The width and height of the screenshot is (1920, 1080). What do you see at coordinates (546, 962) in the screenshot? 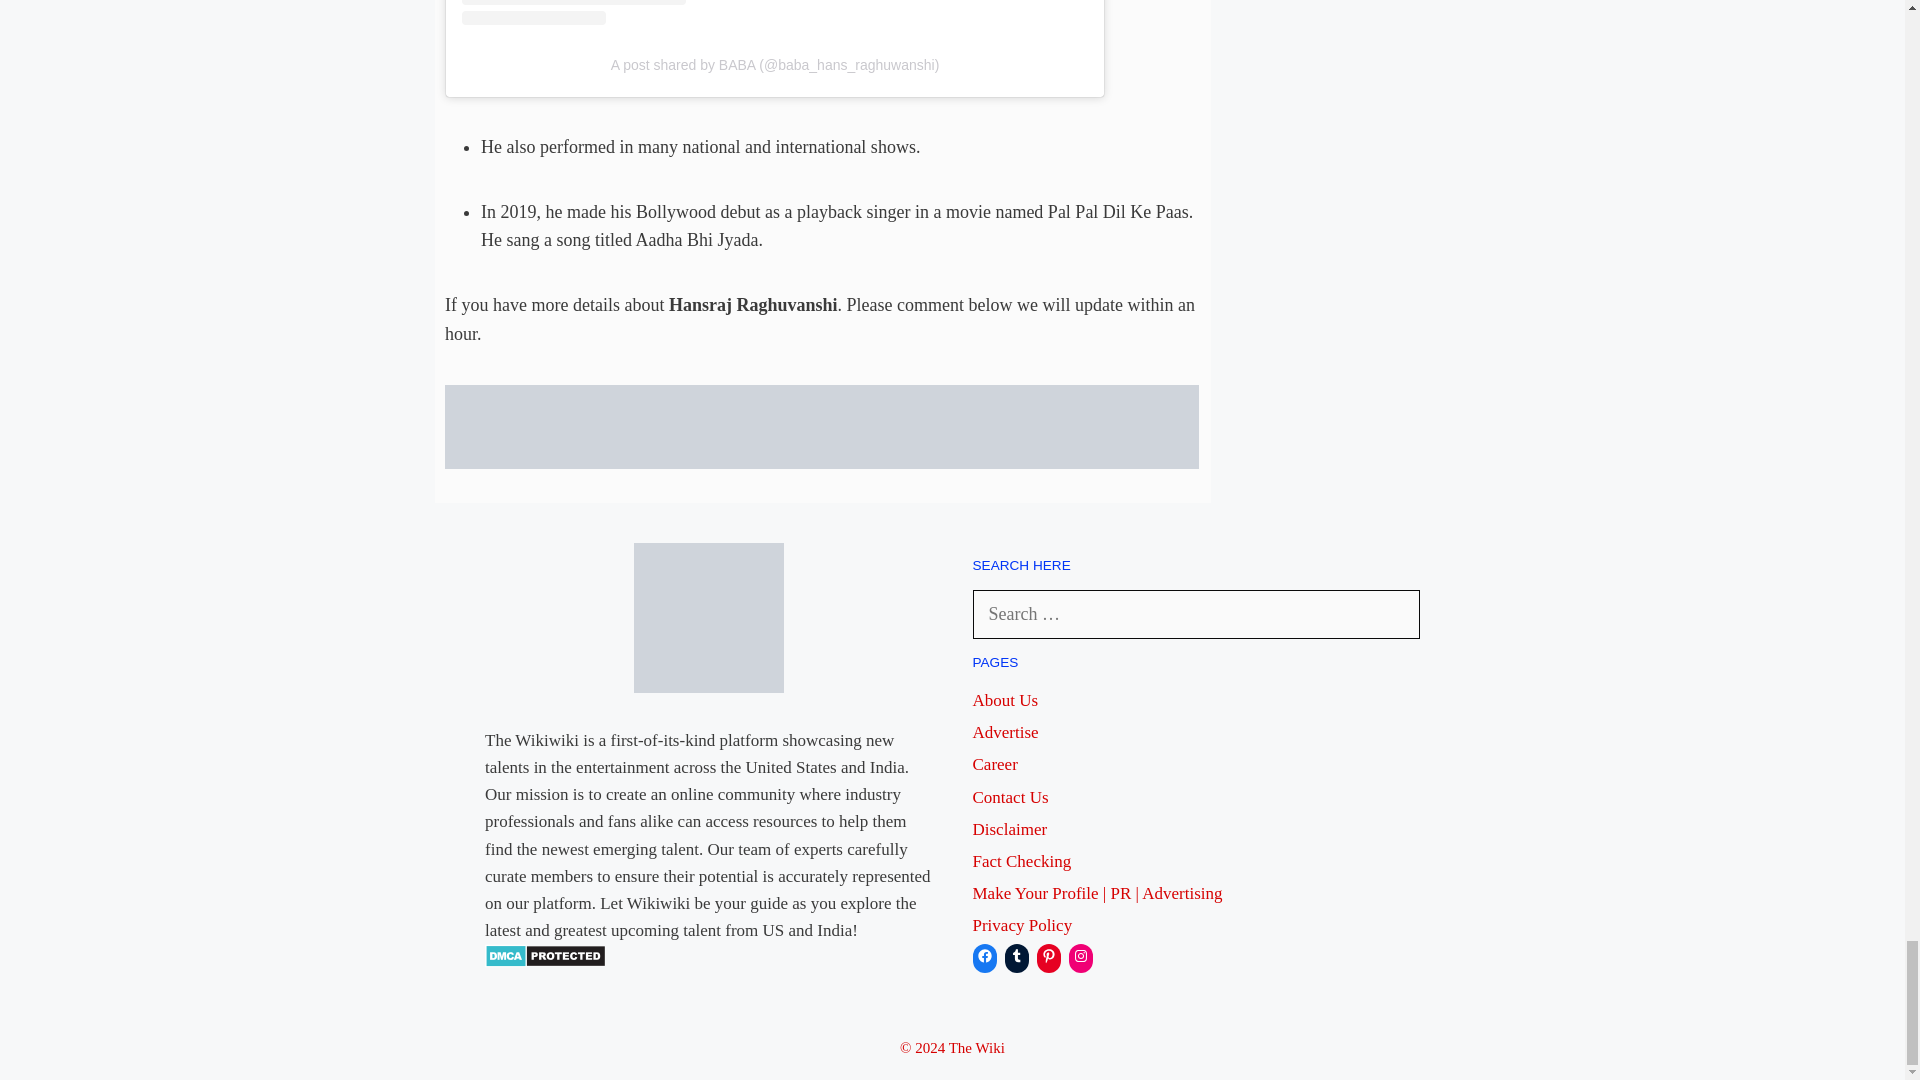
I see `DMCA.com Protection Status` at bounding box center [546, 962].